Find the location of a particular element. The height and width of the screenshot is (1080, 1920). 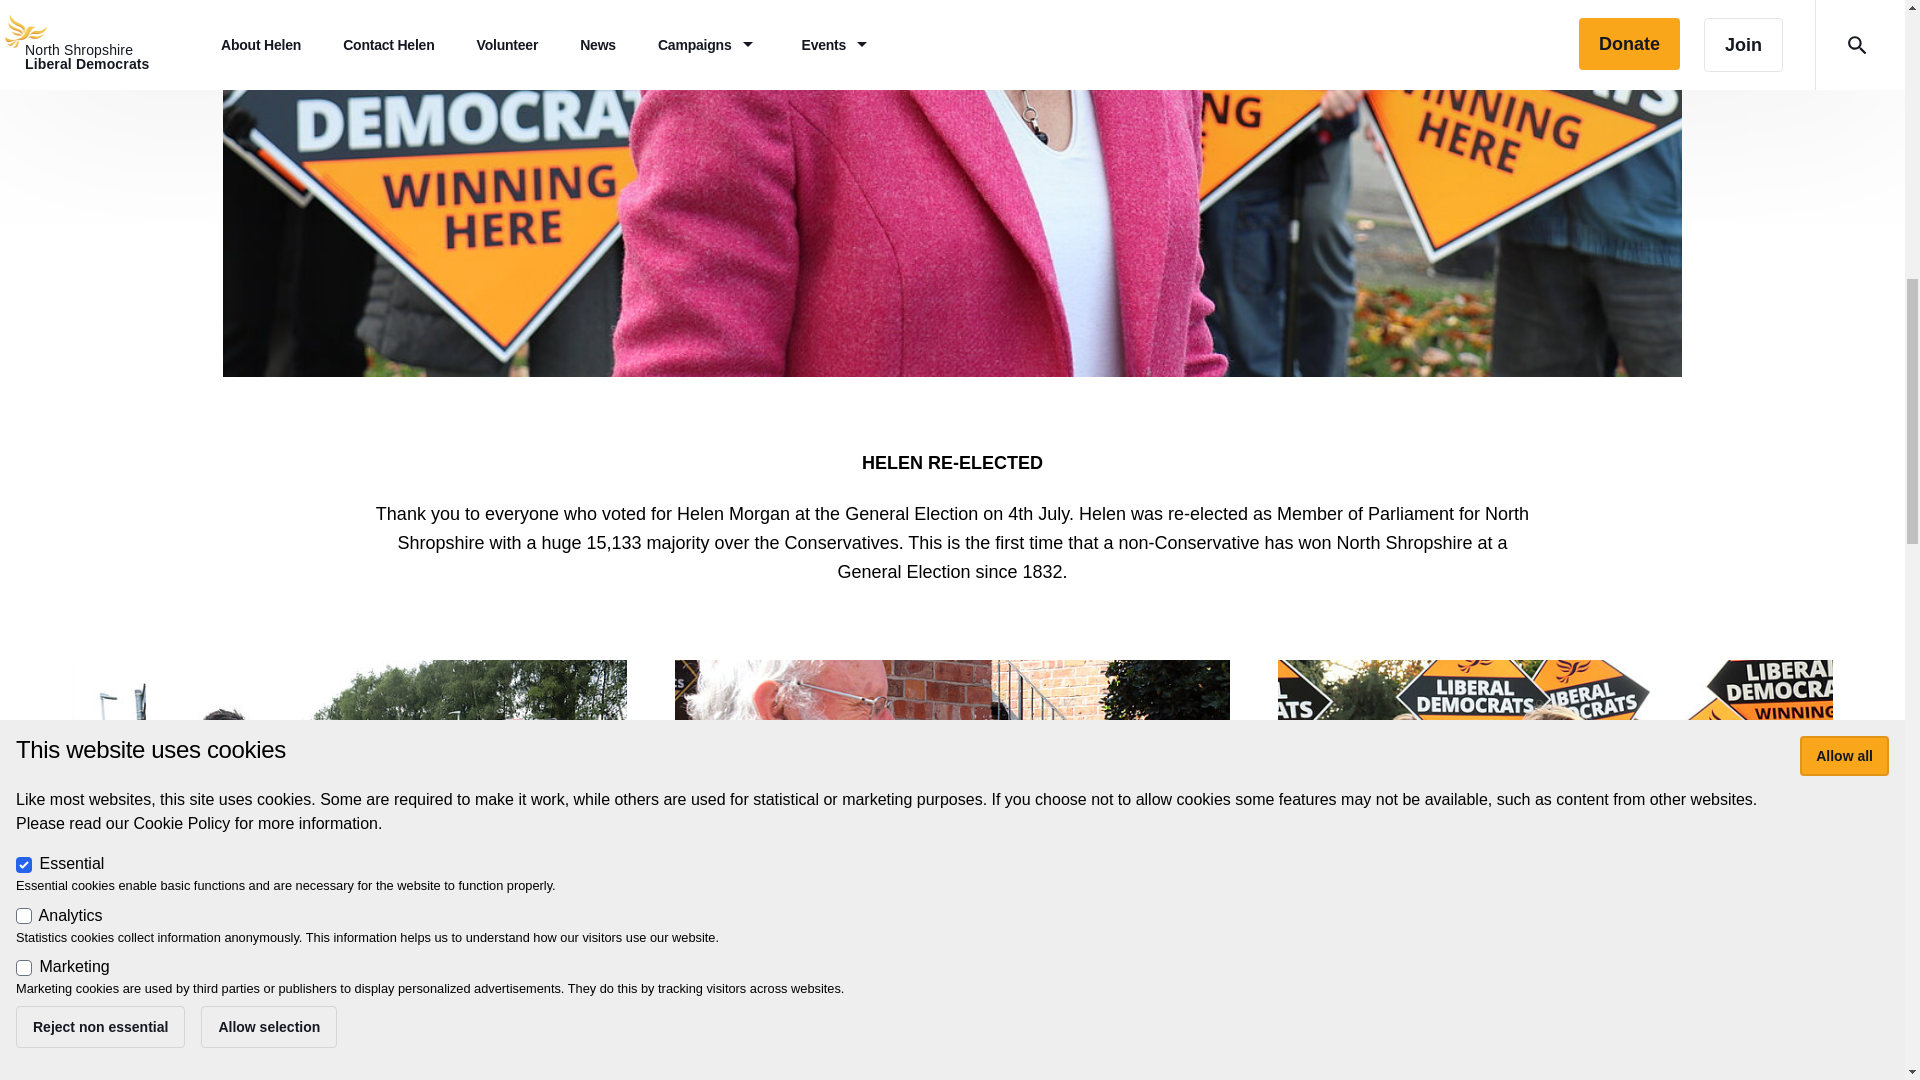

Weekly Updates is located at coordinates (952, 816).